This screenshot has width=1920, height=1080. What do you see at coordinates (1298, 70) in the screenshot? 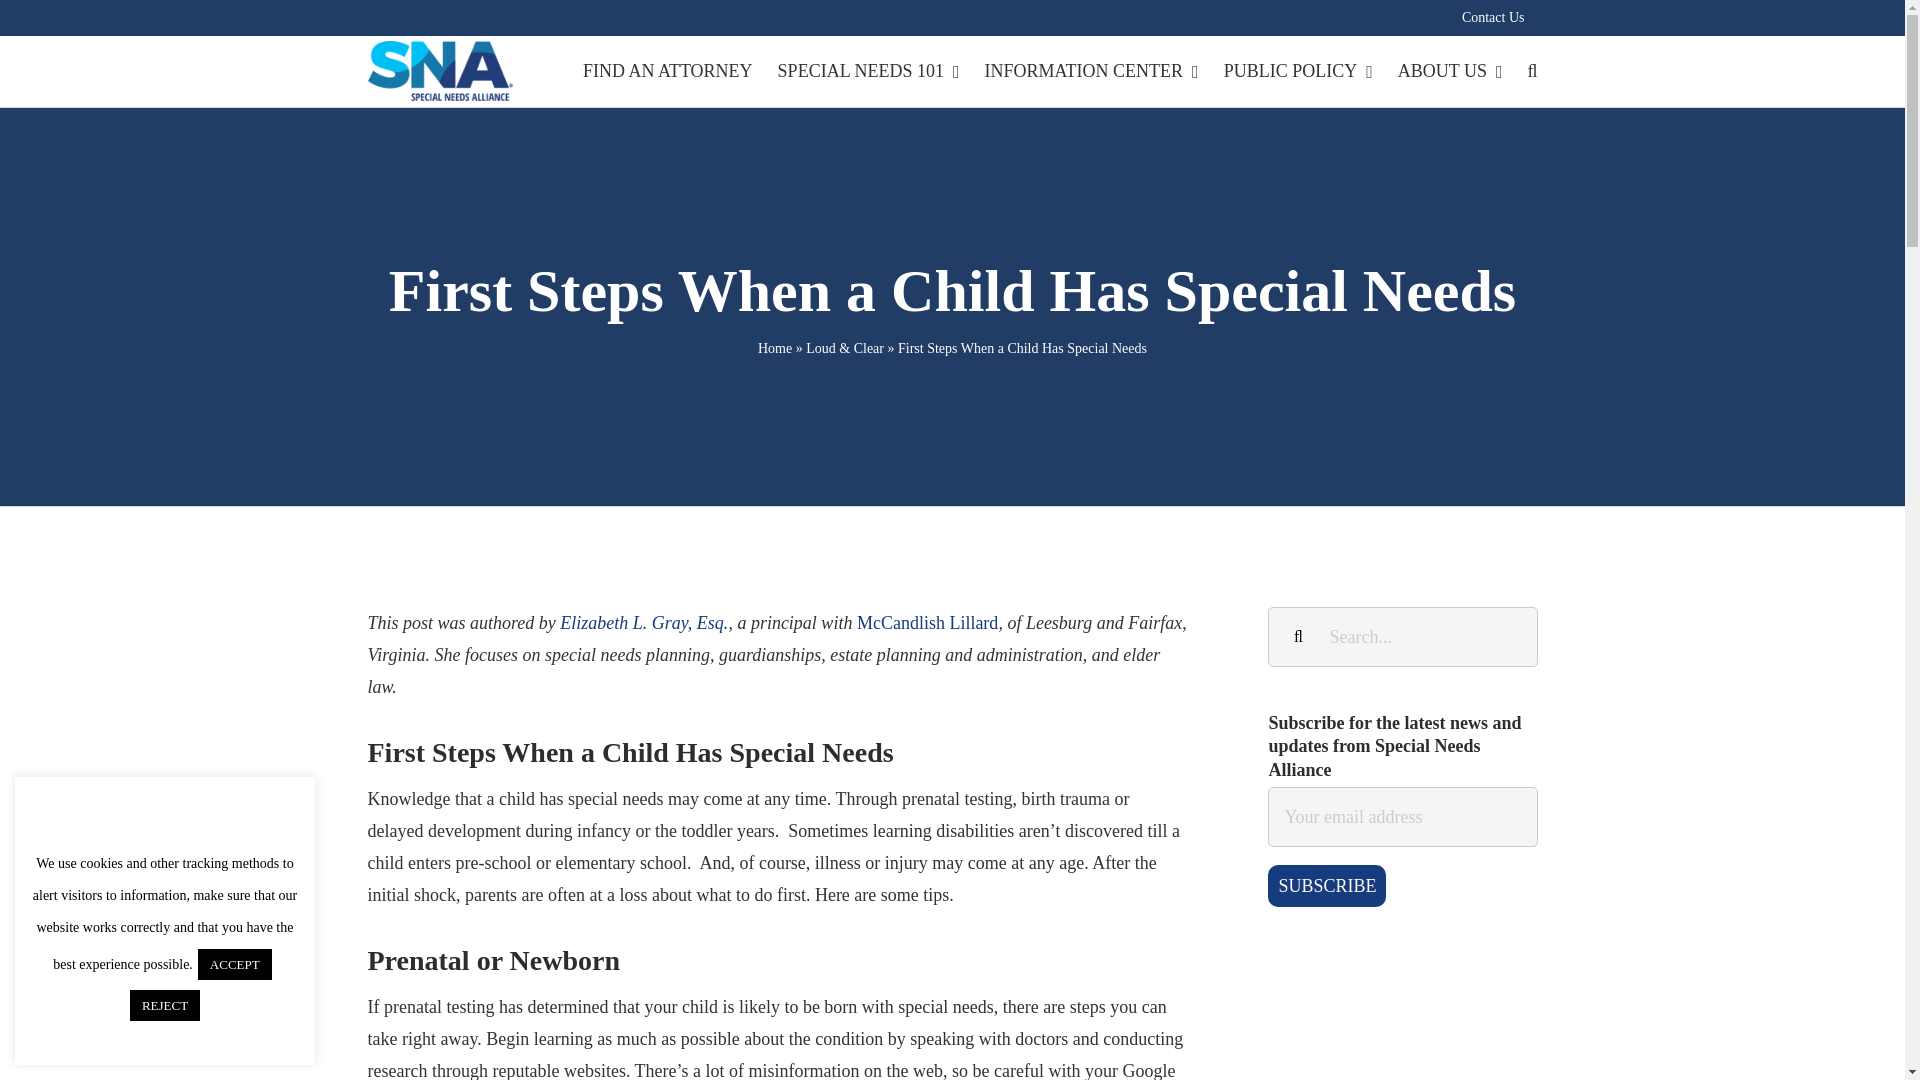
I see `PUBLIC POLICY` at bounding box center [1298, 70].